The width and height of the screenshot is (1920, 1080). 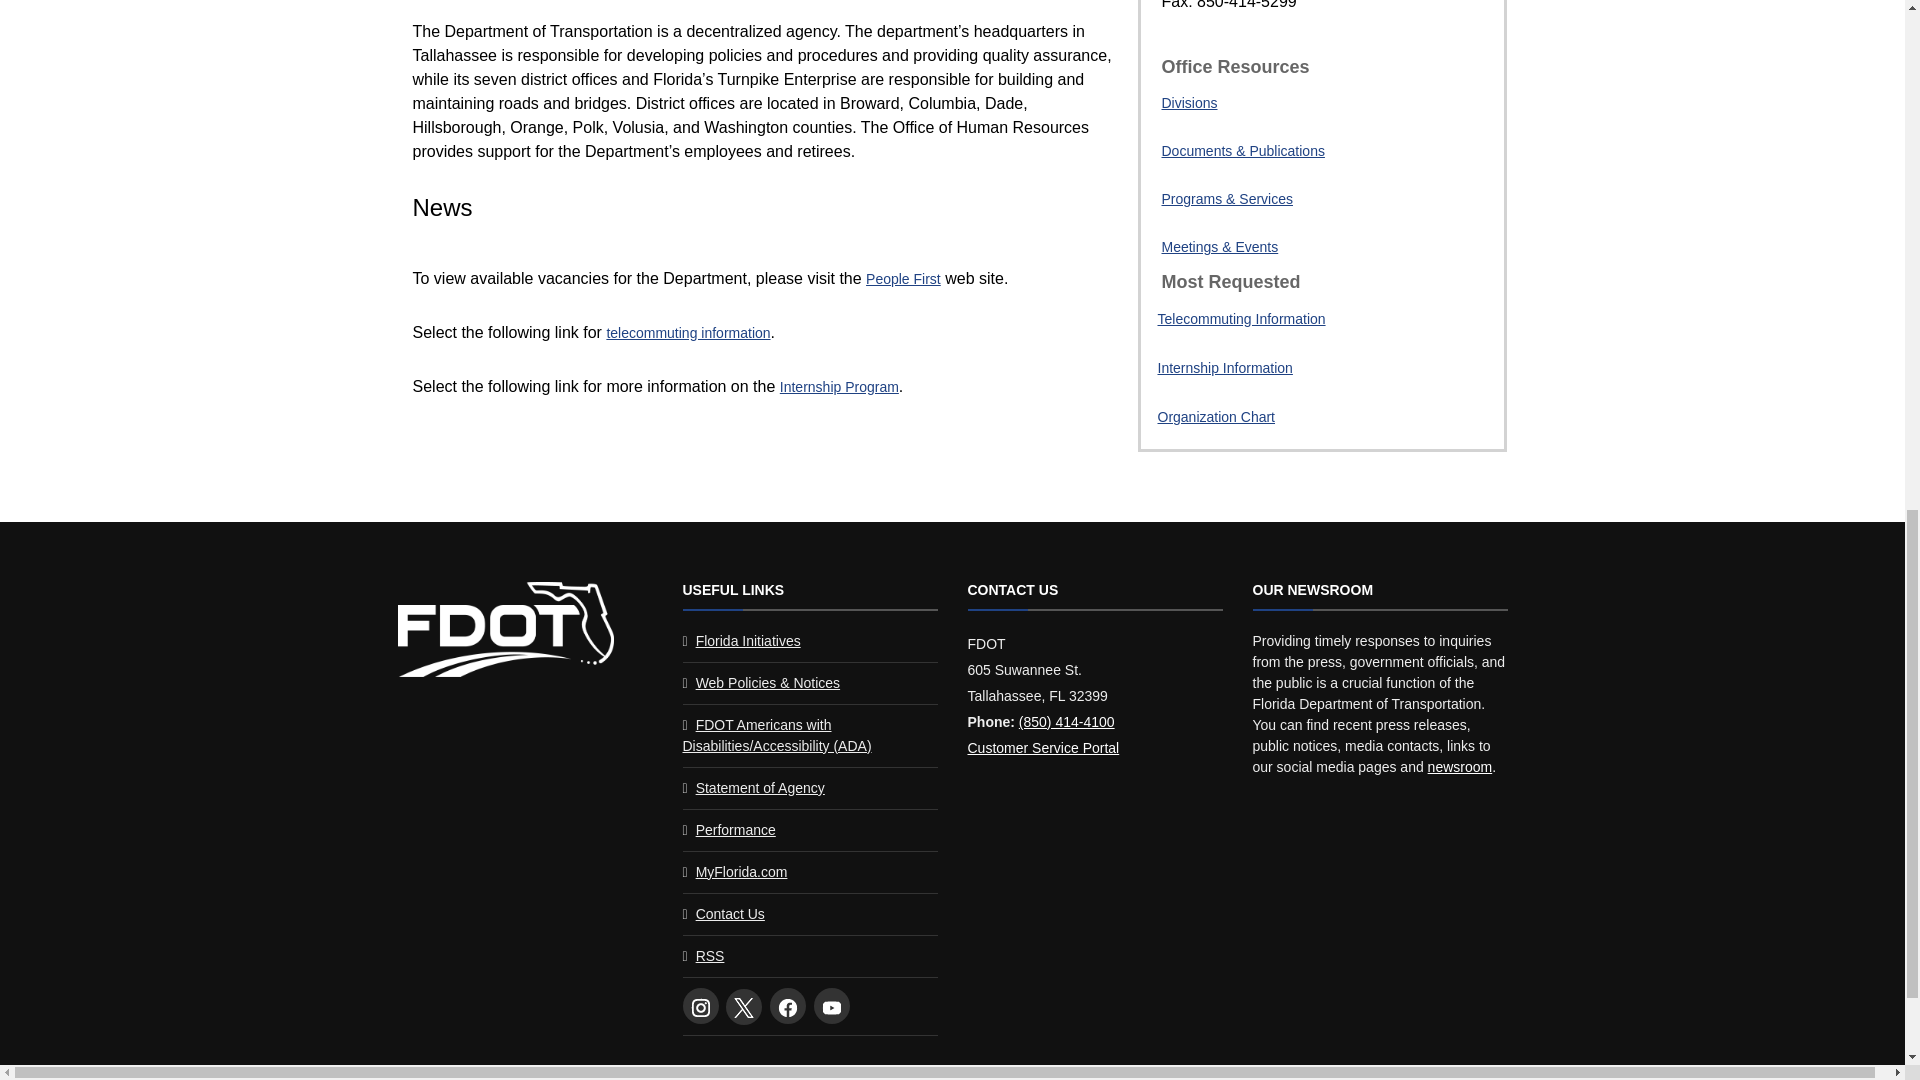 I want to click on Performance, so click(x=735, y=830).